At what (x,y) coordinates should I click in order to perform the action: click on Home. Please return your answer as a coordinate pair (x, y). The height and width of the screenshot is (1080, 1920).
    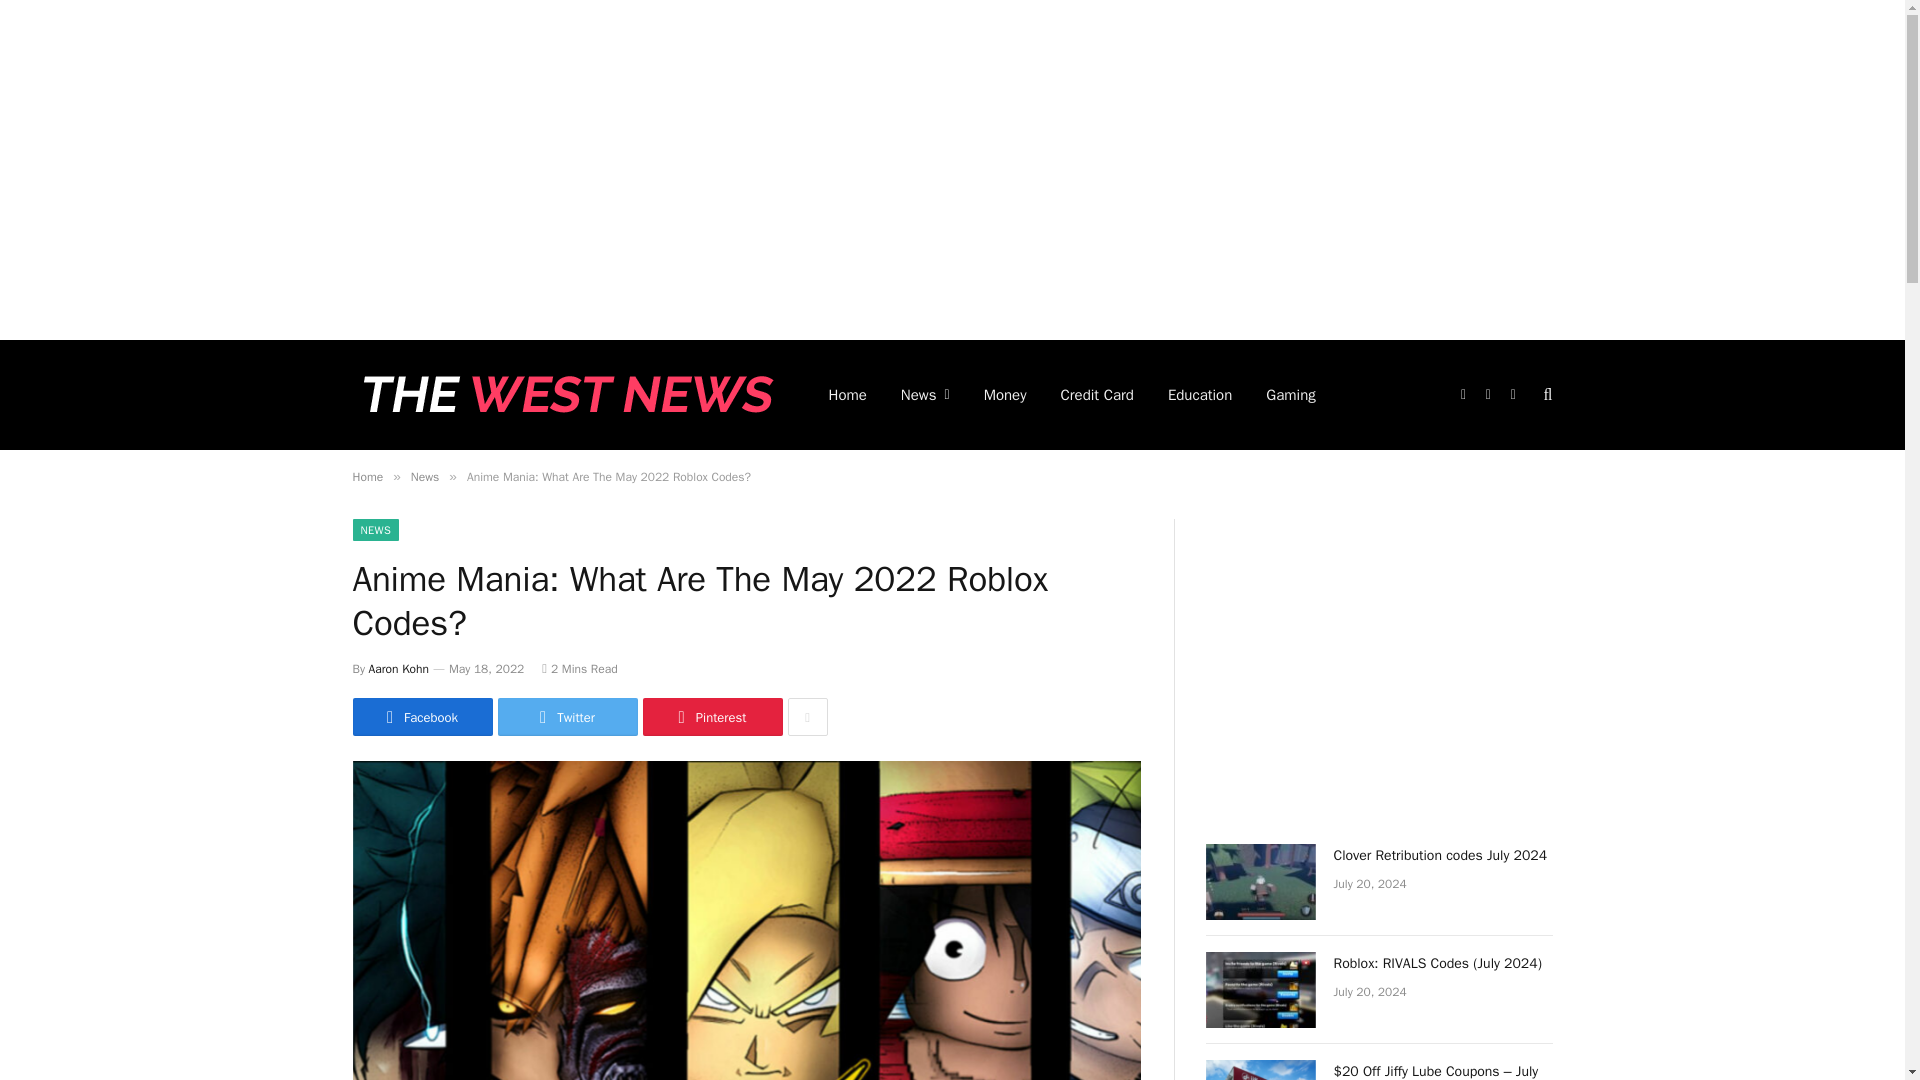
    Looking at the image, I should click on (366, 476).